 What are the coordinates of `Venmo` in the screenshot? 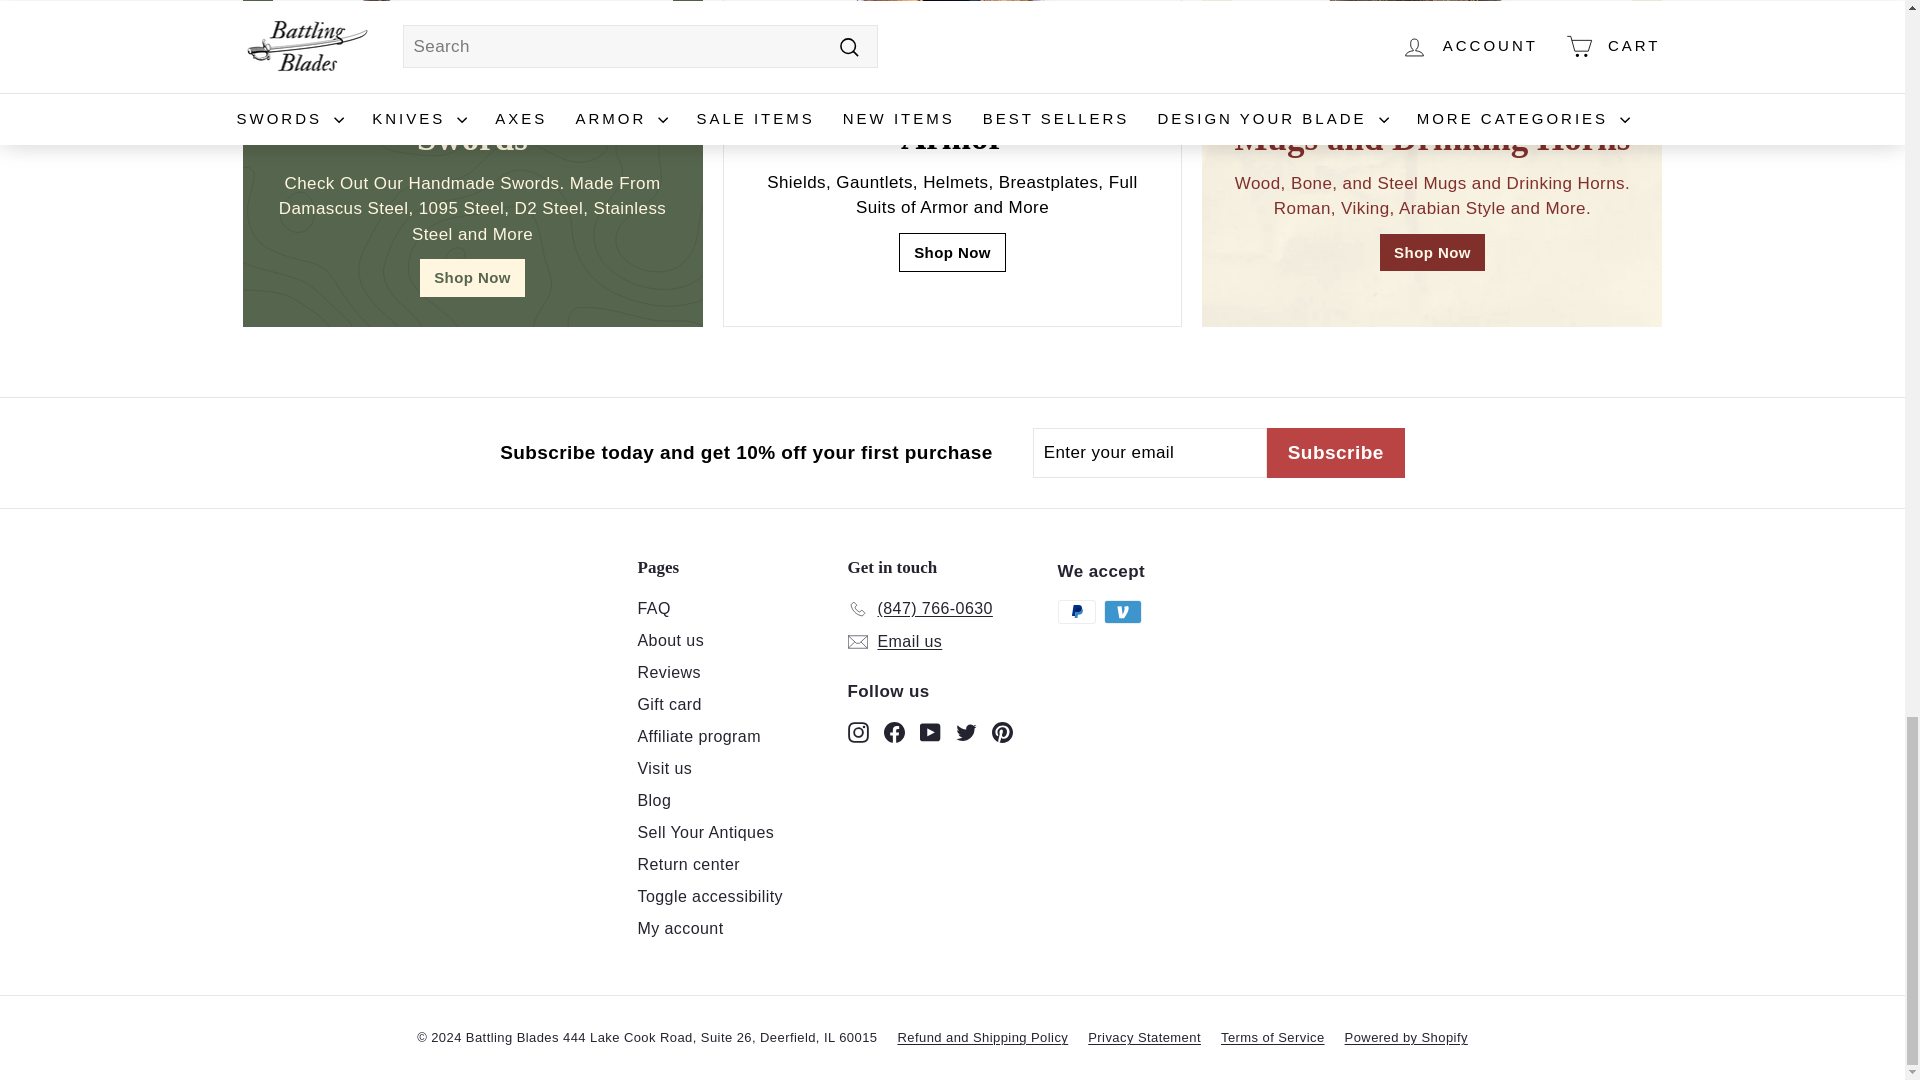 It's located at (1123, 612).